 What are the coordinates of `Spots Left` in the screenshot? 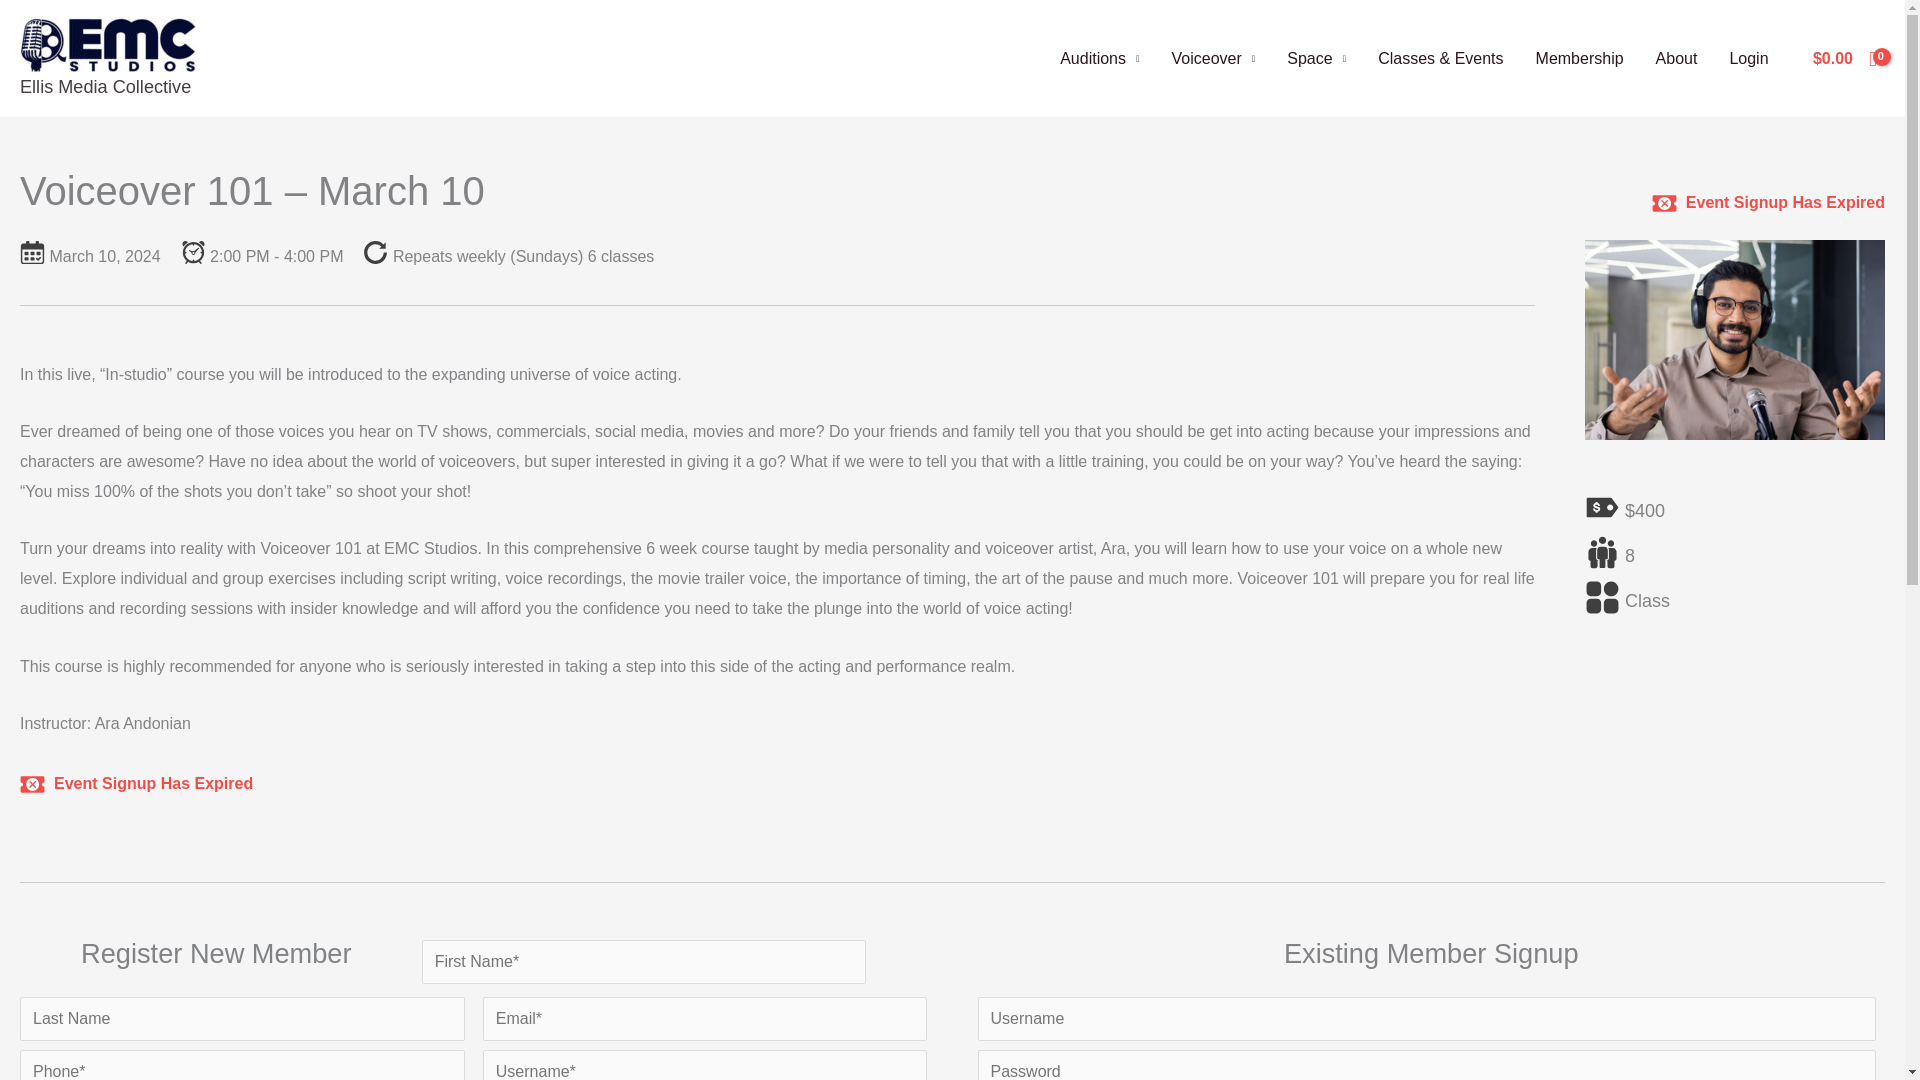 It's located at (1602, 552).